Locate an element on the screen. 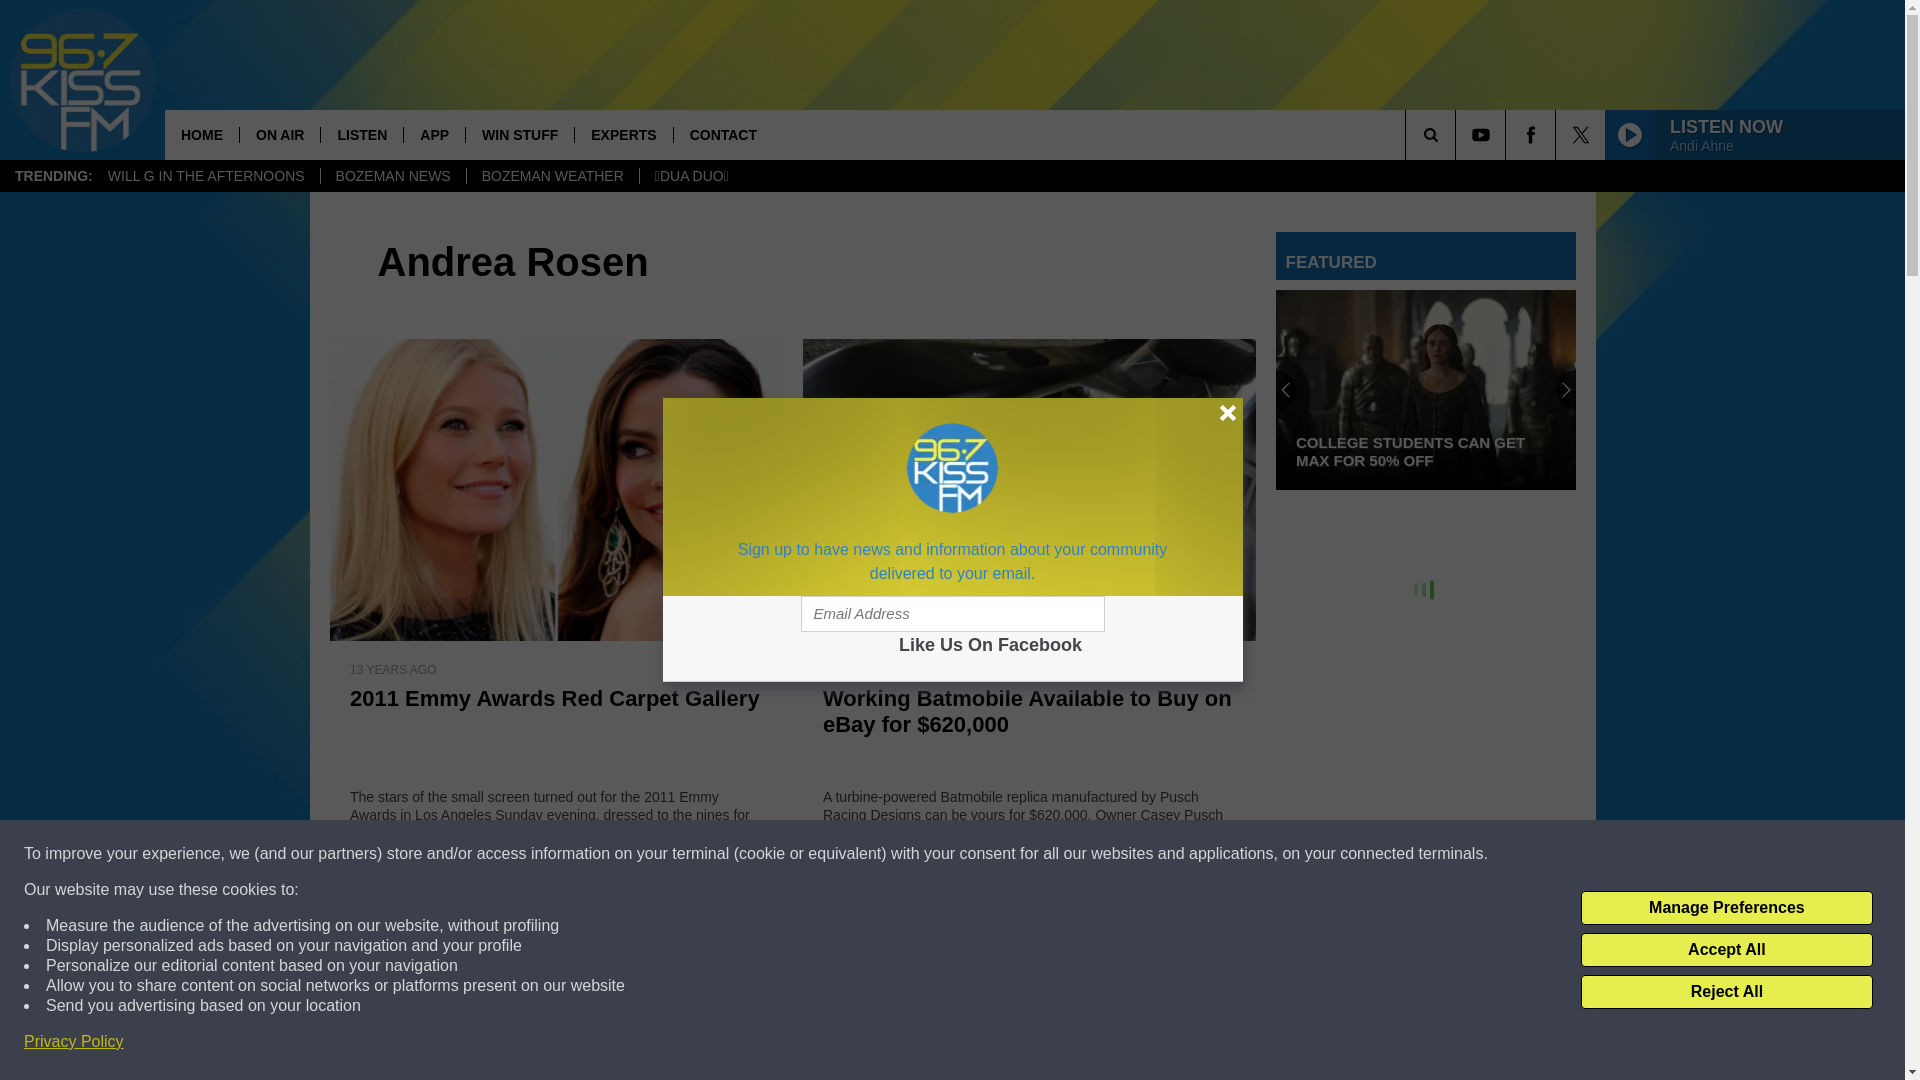  WIN STUFF is located at coordinates (519, 134).